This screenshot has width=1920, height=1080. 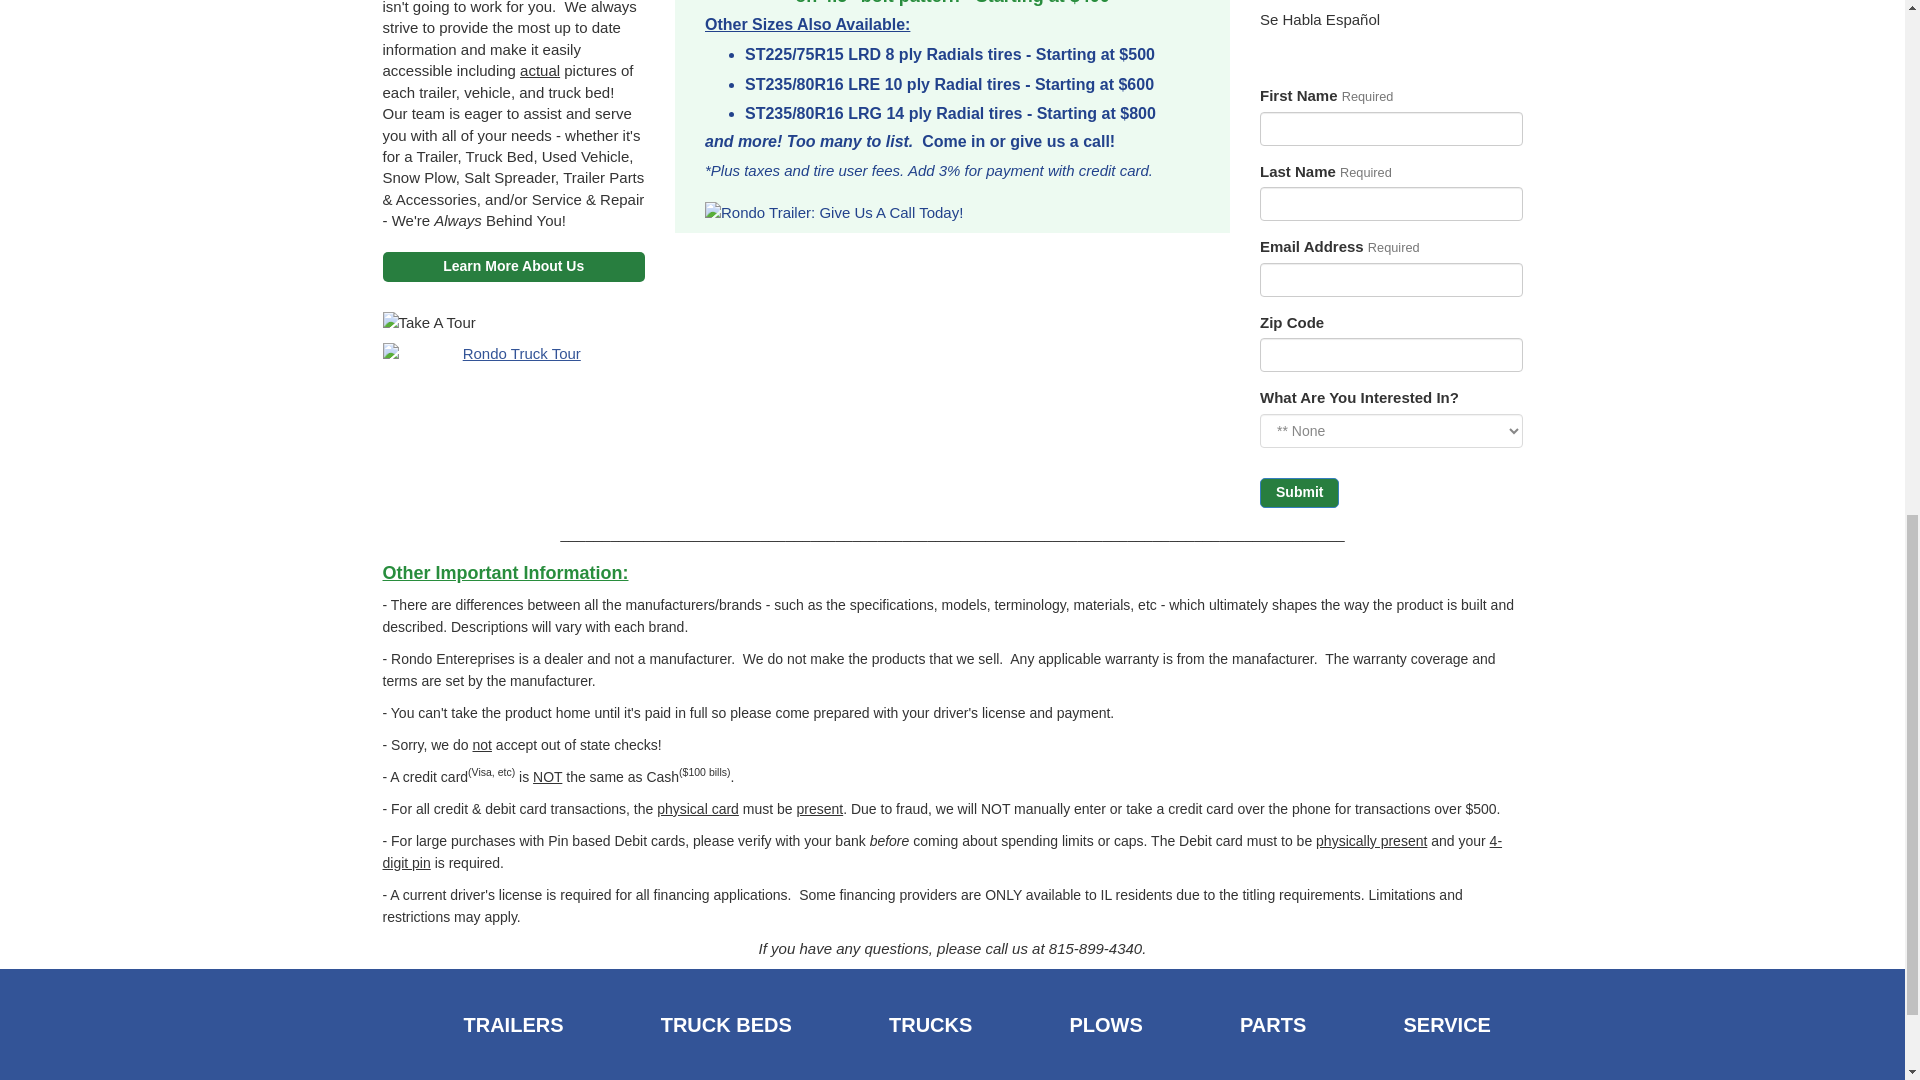 What do you see at coordinates (514, 266) in the screenshot?
I see `Learn More About Us` at bounding box center [514, 266].